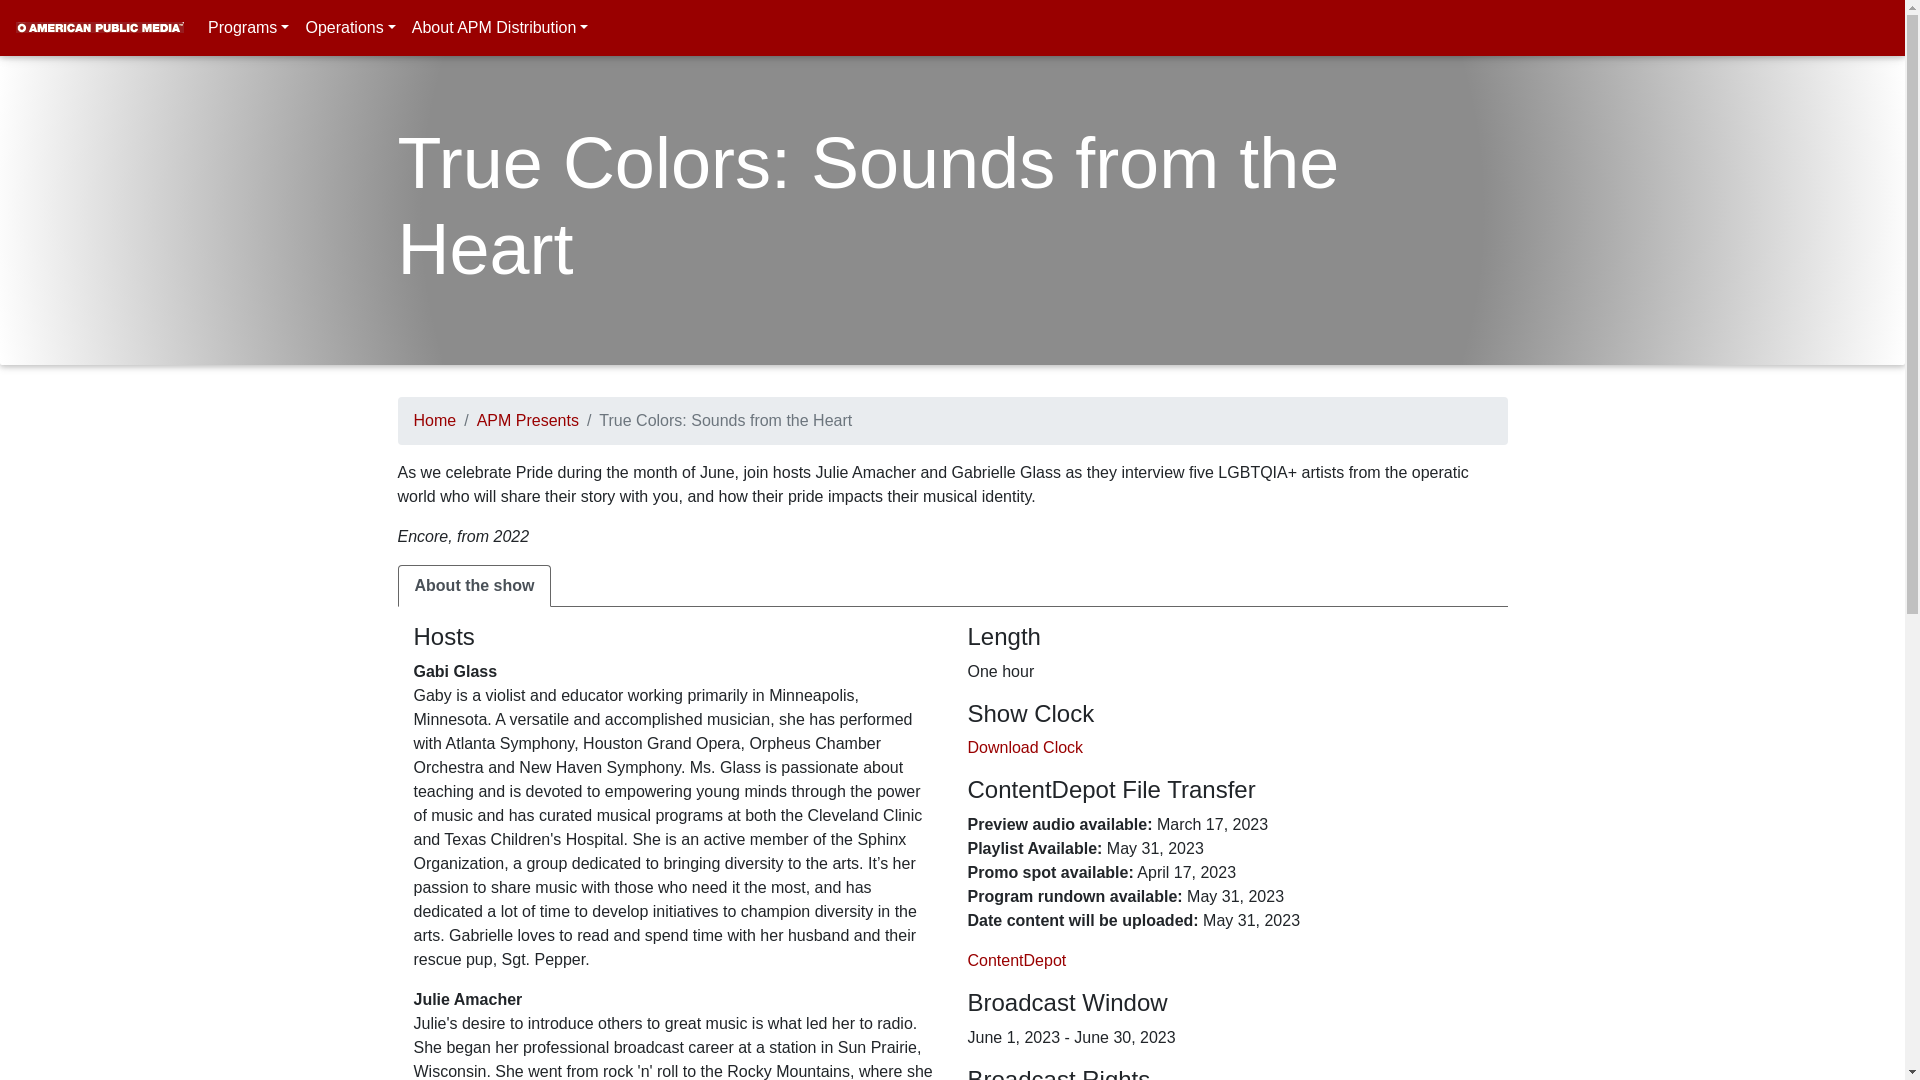  Describe the element at coordinates (435, 420) in the screenshot. I see `Home` at that location.